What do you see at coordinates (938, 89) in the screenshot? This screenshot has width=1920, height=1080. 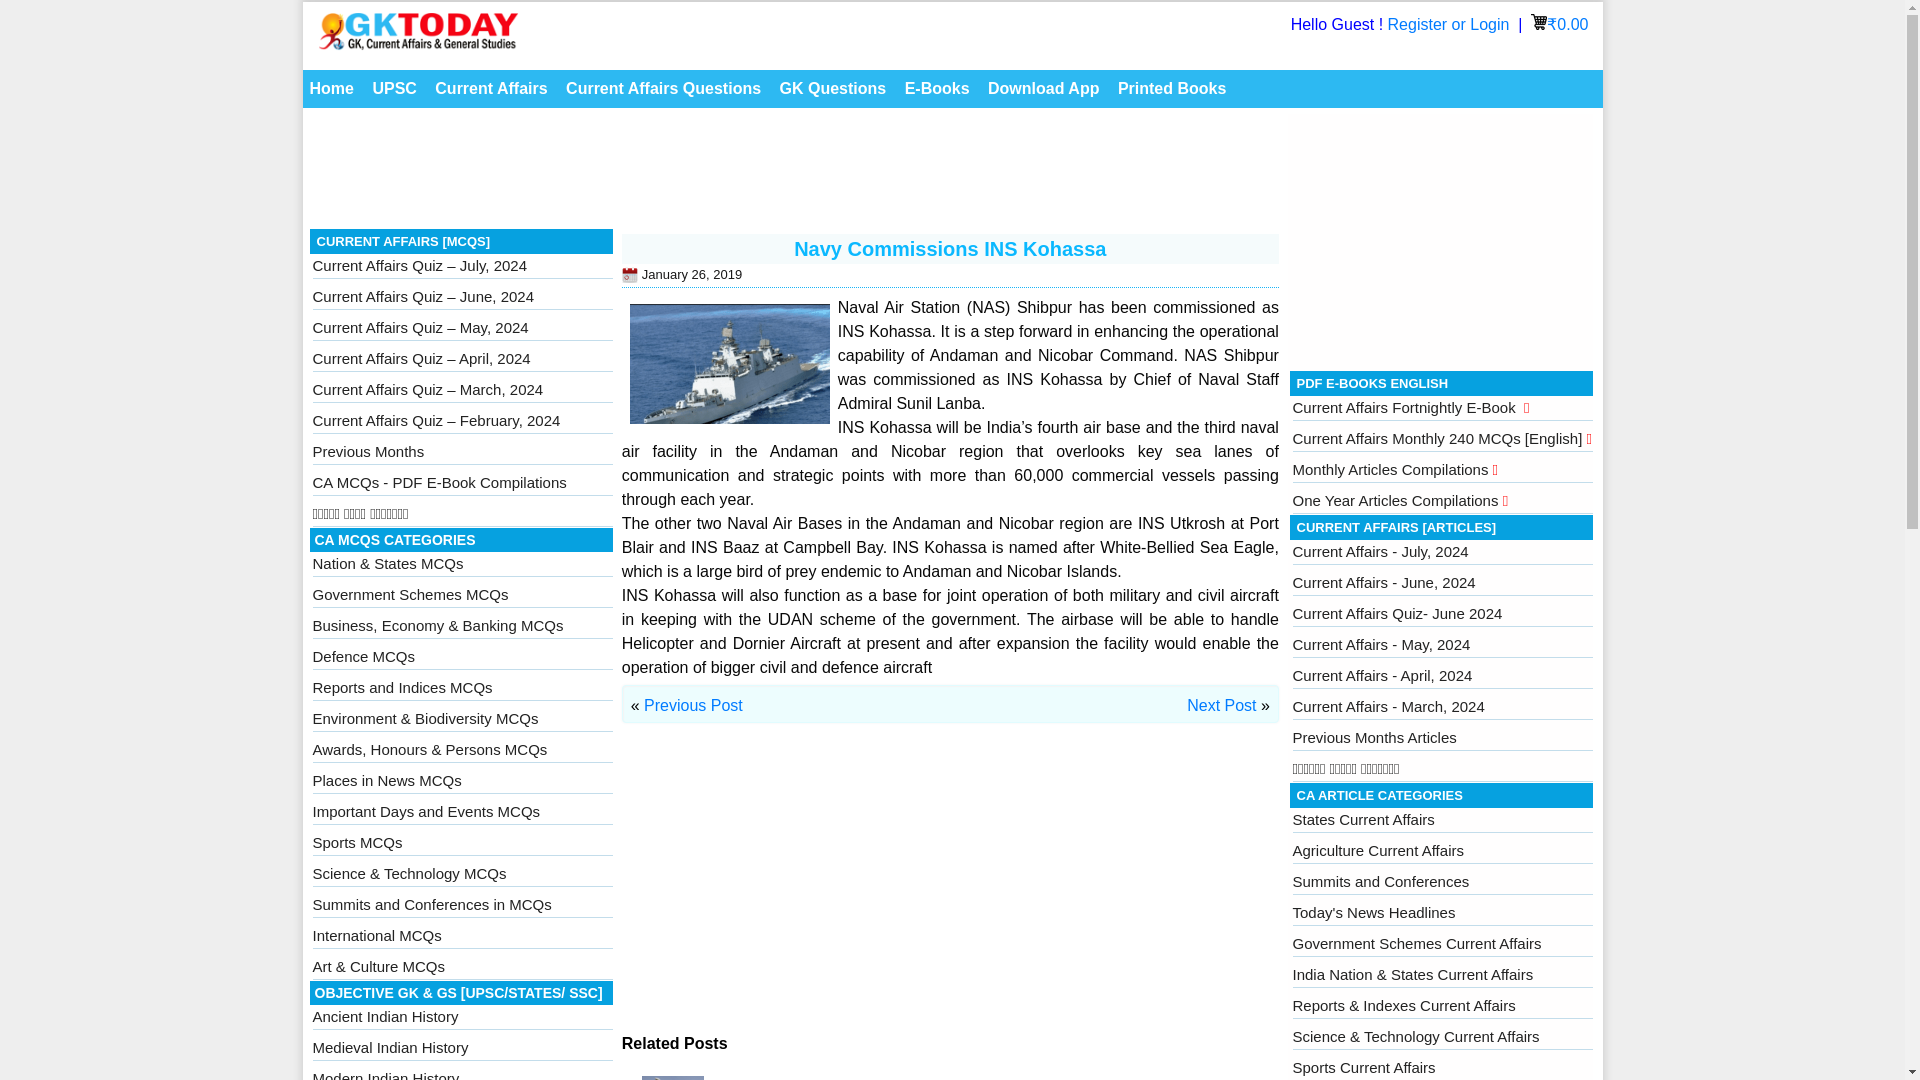 I see `E-Books` at bounding box center [938, 89].